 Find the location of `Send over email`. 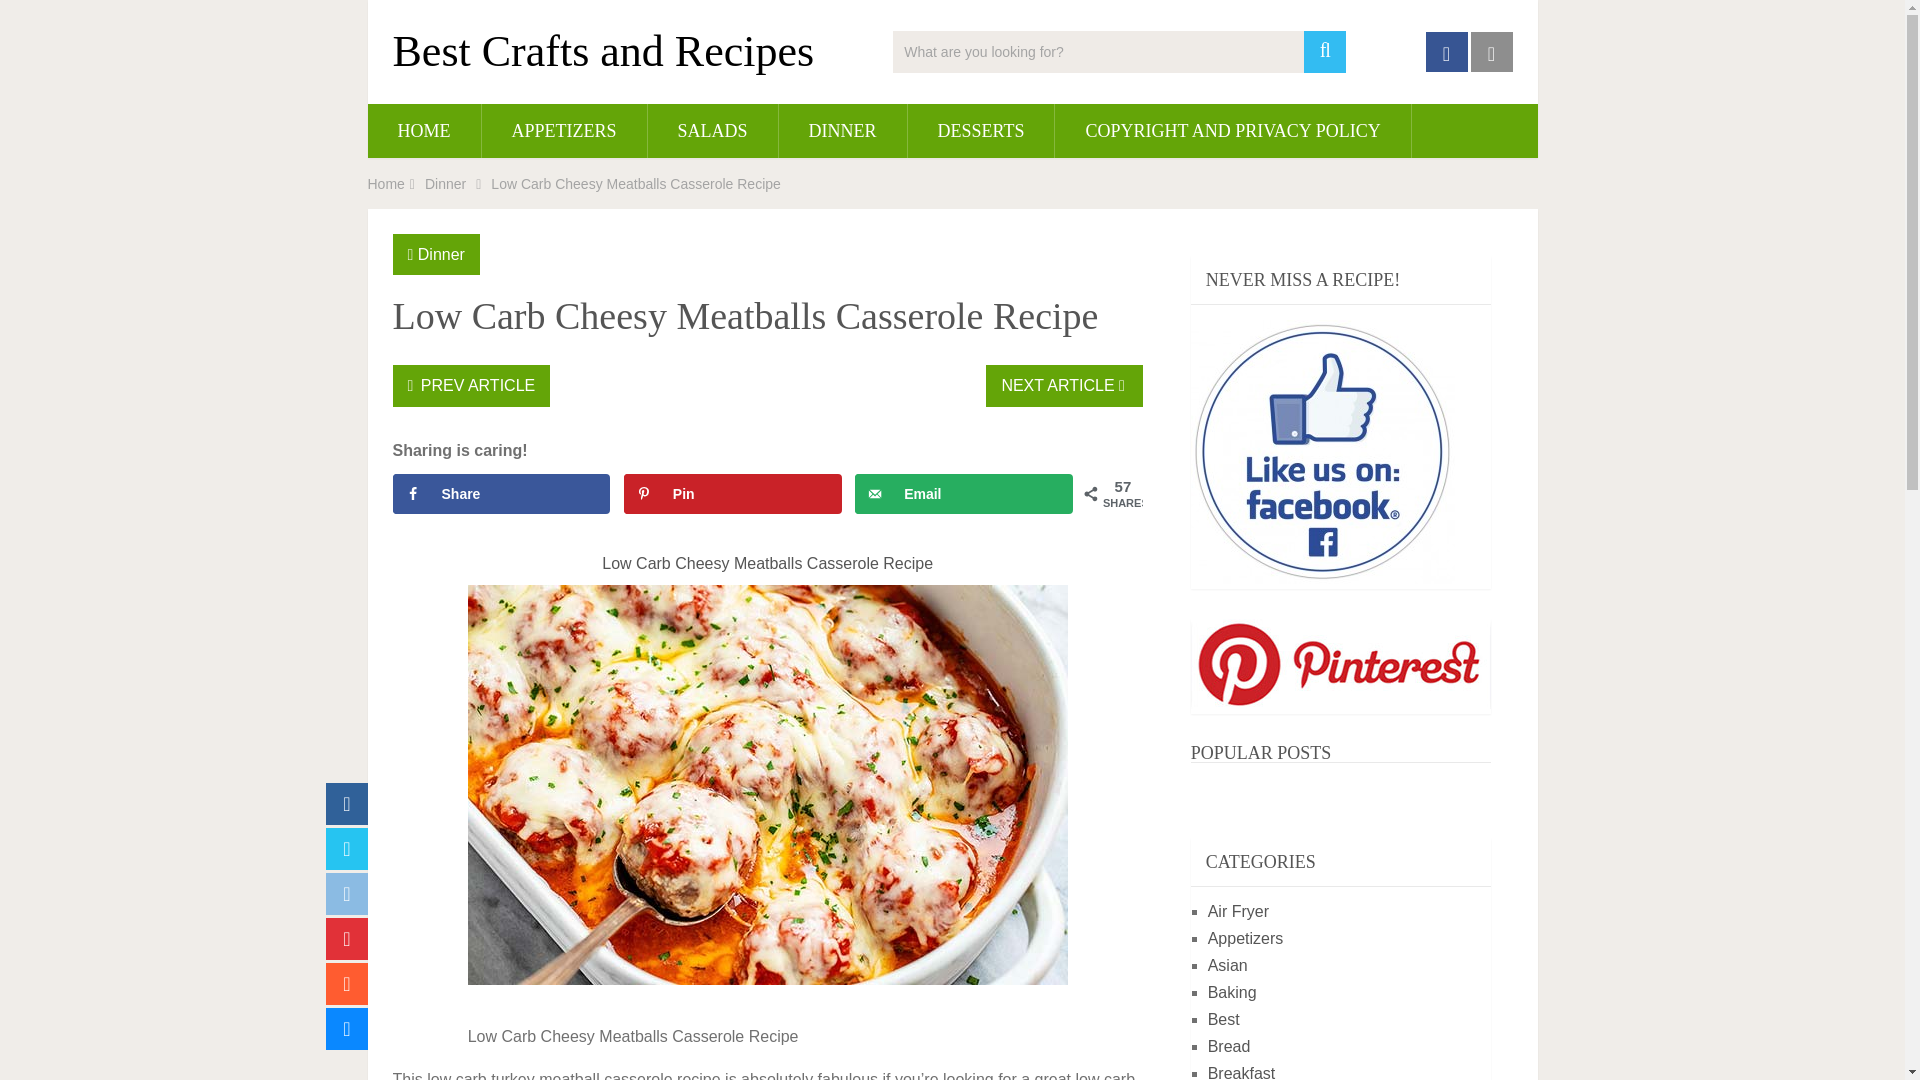

Send over email is located at coordinates (964, 494).